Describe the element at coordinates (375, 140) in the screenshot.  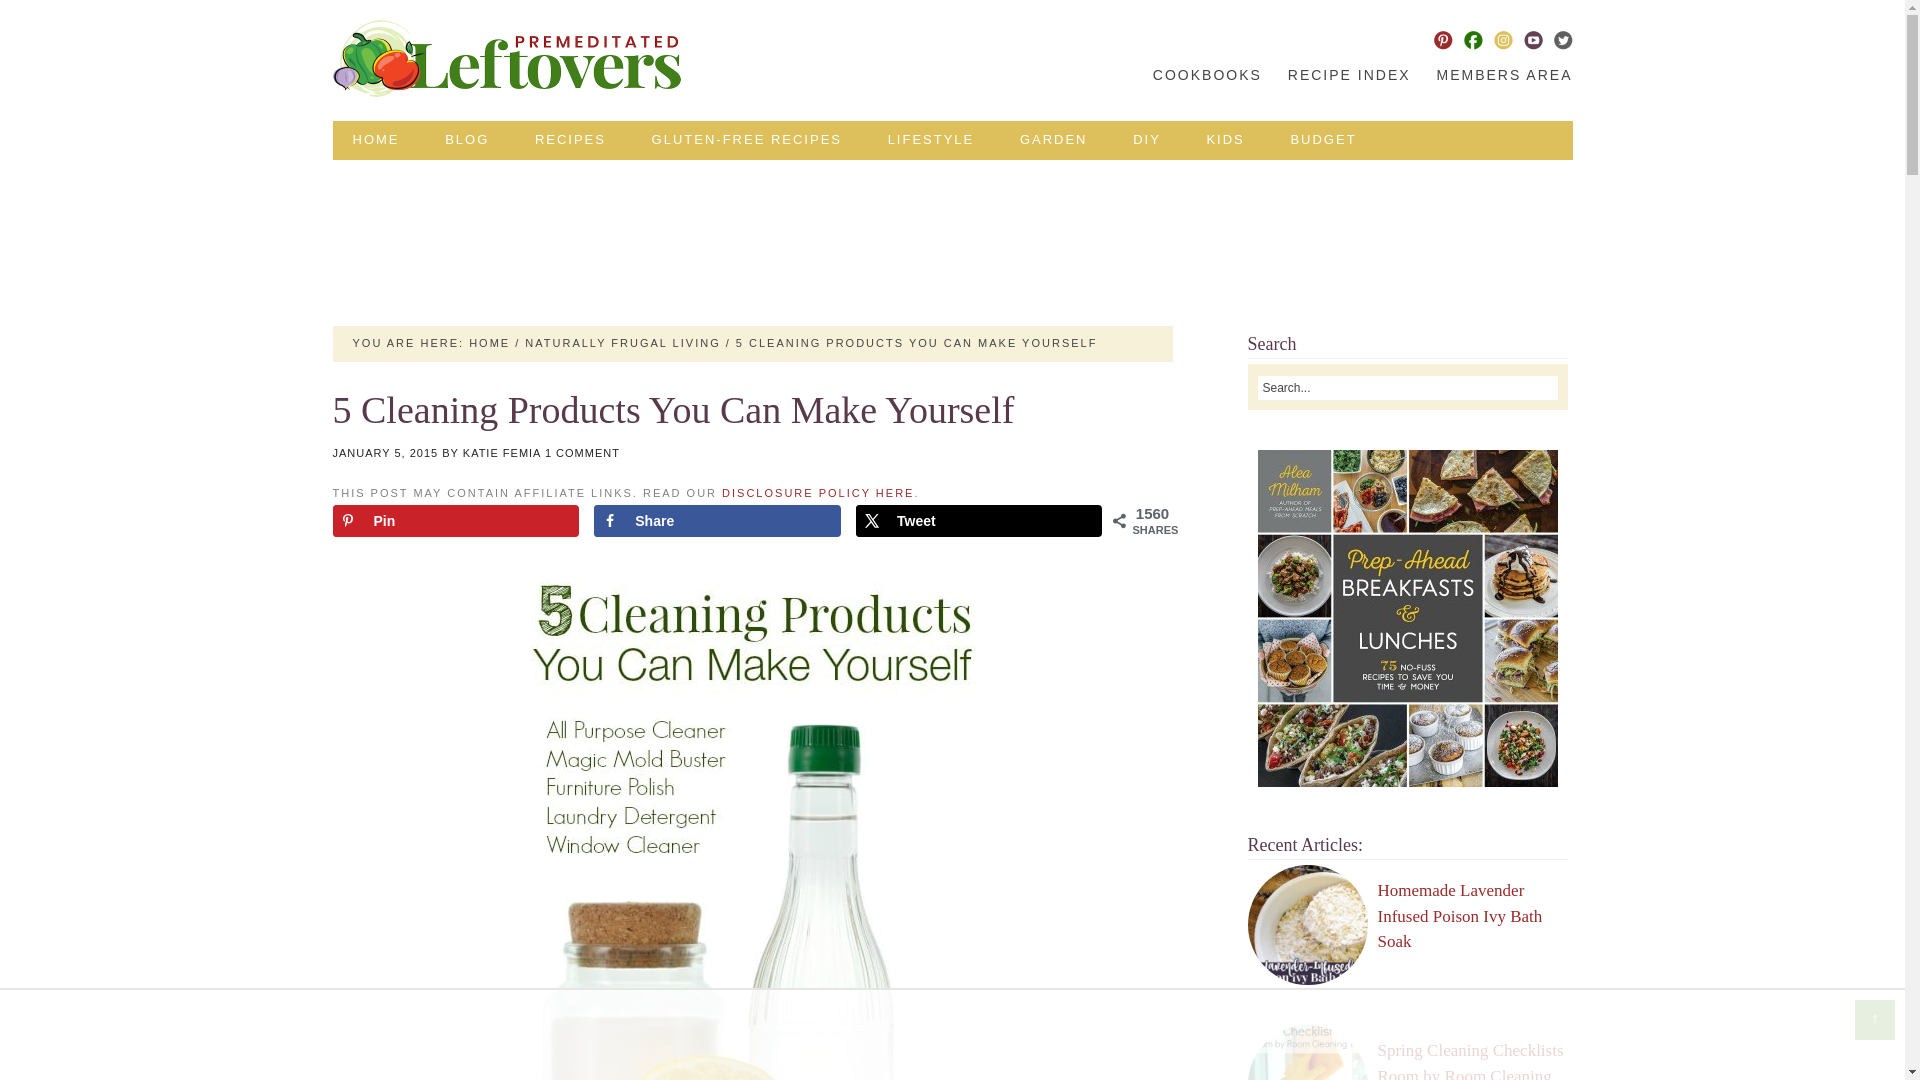
I see `HOME` at that location.